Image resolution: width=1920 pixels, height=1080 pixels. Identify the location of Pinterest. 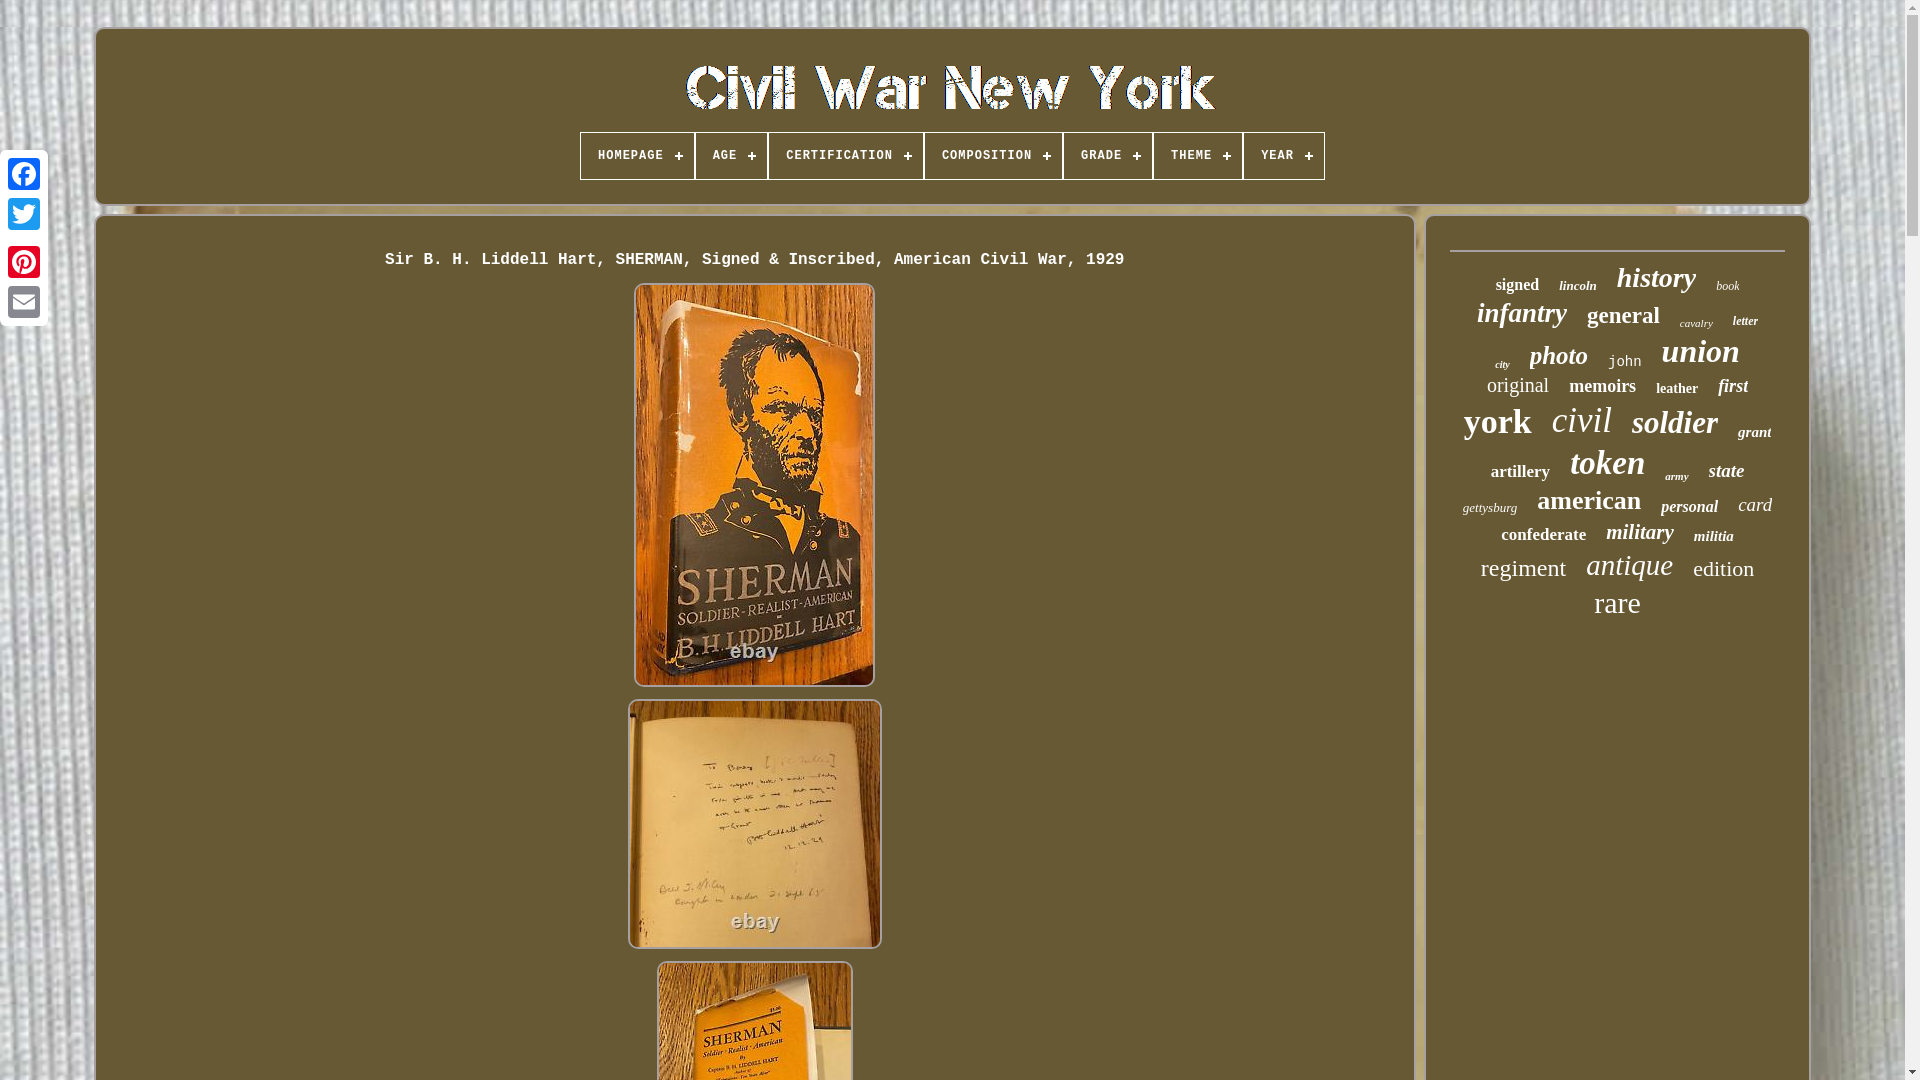
(24, 261).